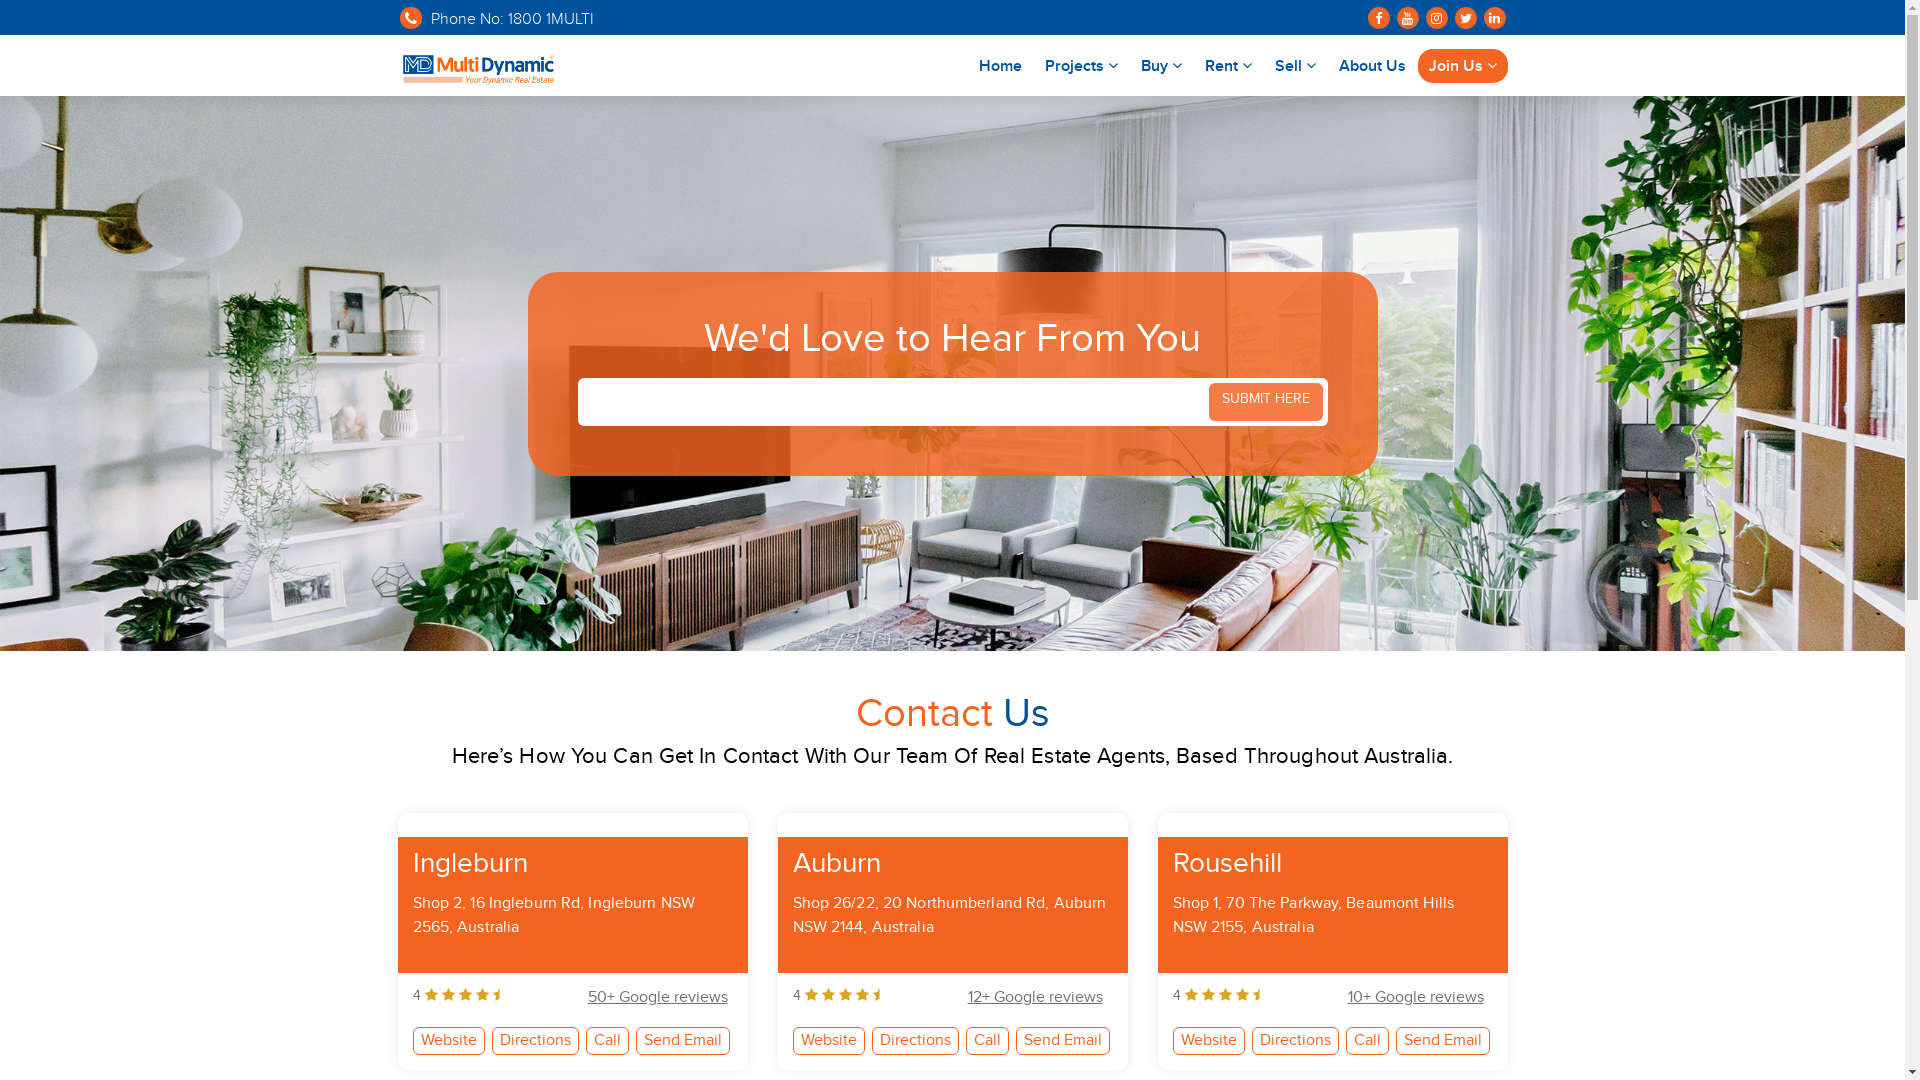 The image size is (1920, 1080). What do you see at coordinates (1368, 1041) in the screenshot?
I see `Call` at bounding box center [1368, 1041].